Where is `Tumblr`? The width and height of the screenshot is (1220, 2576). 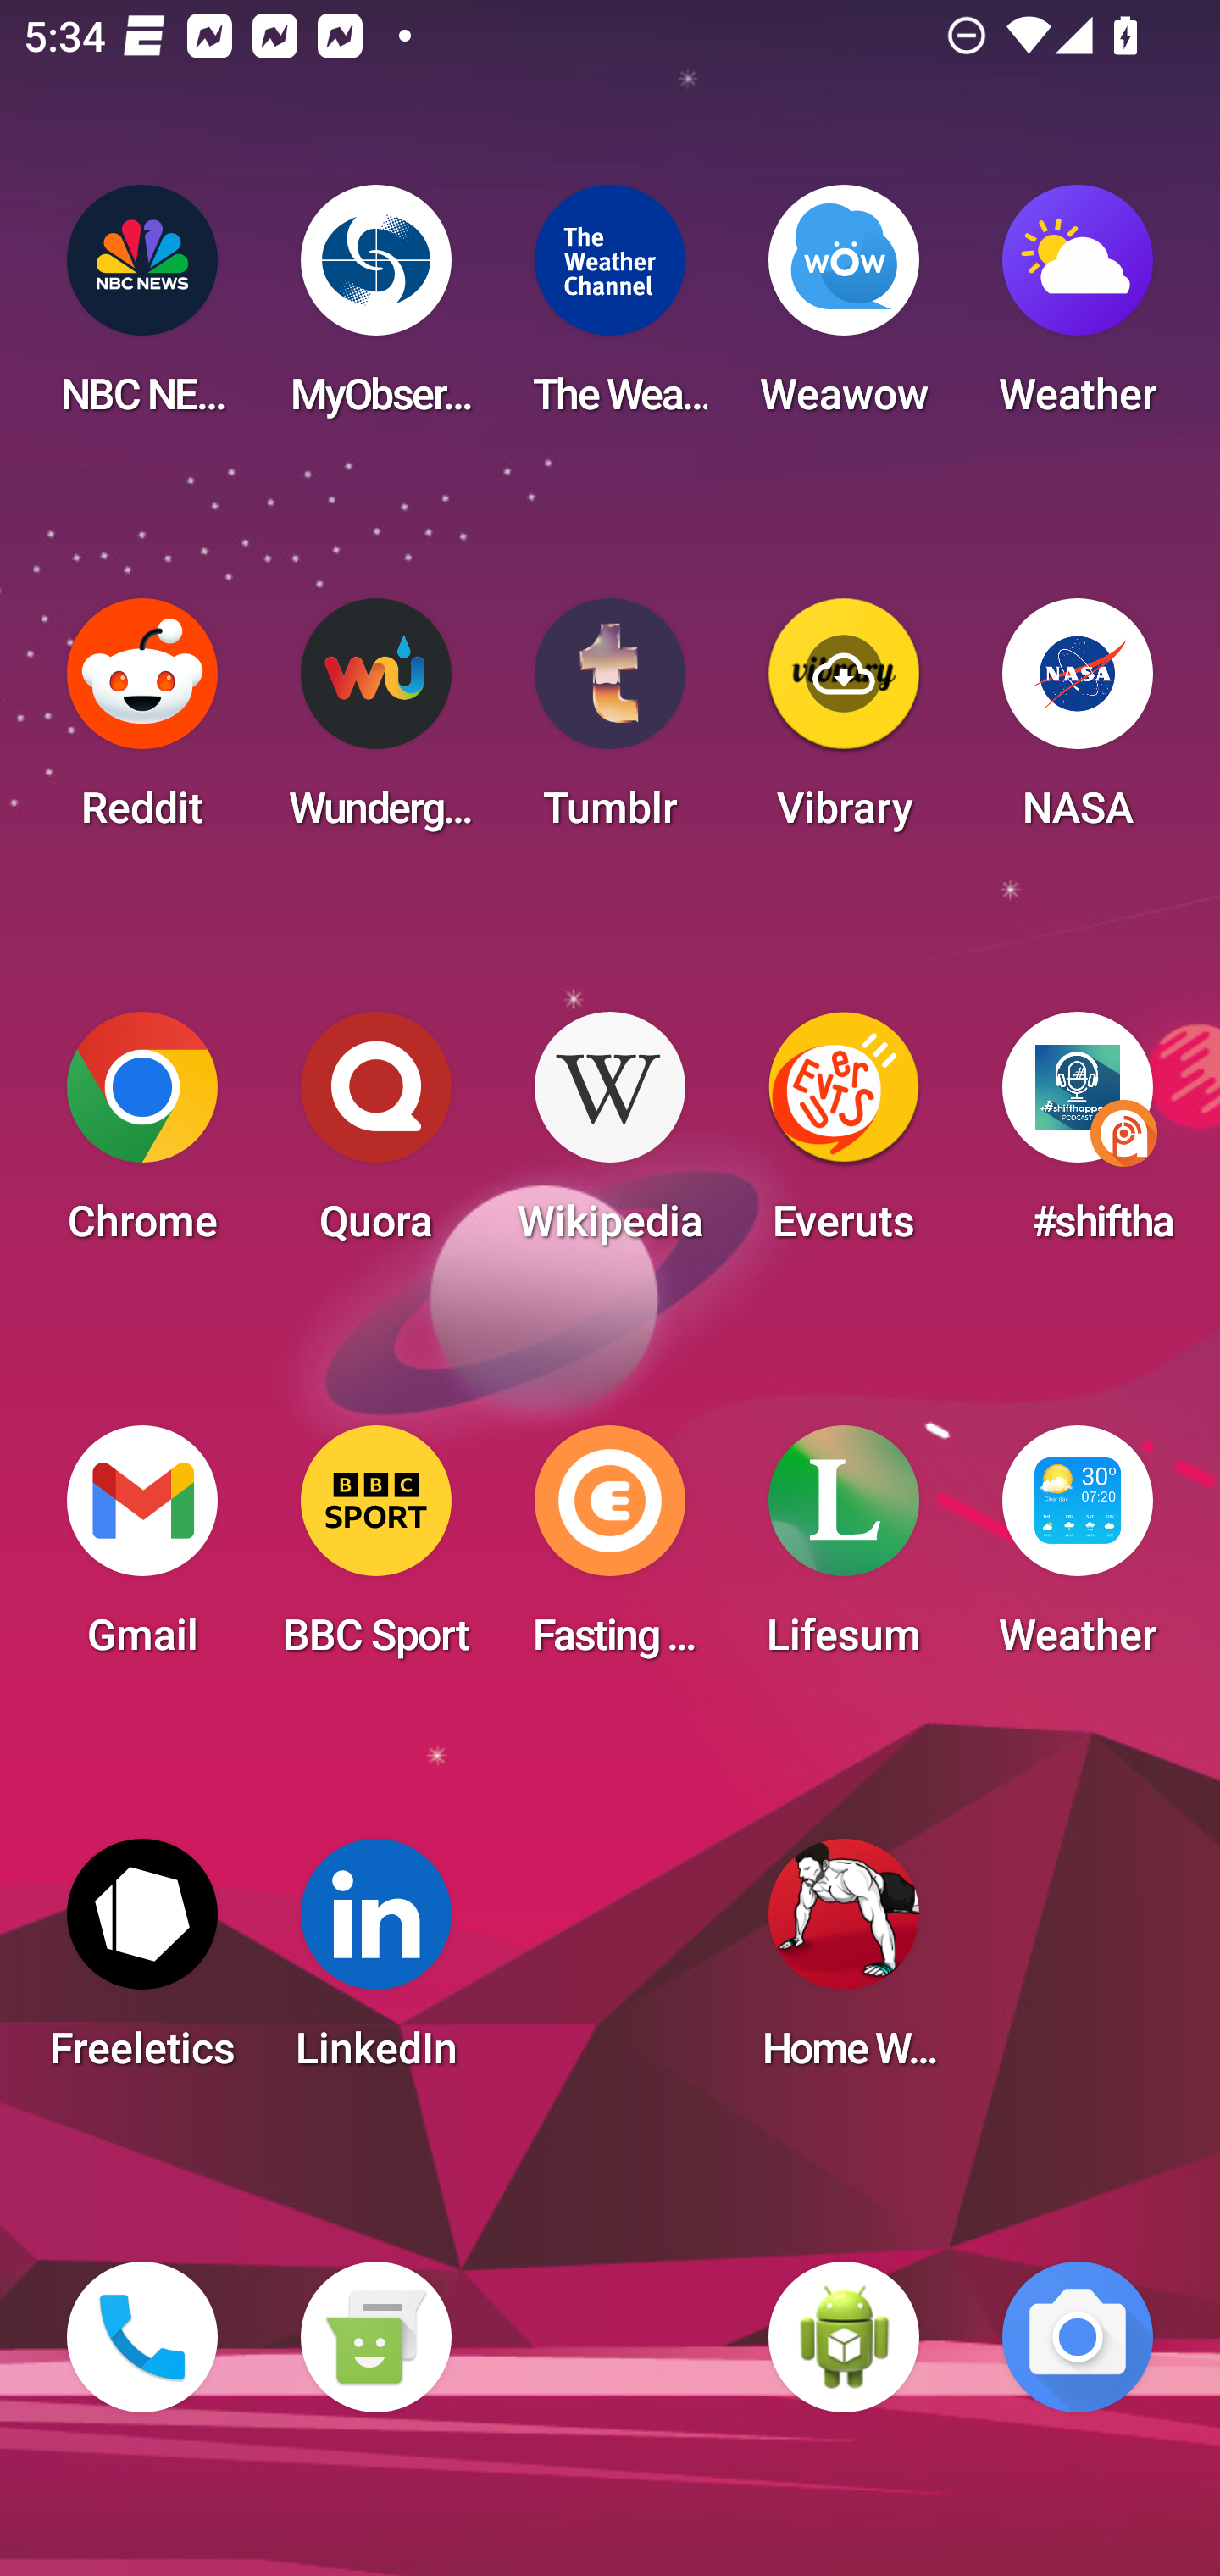
Tumblr is located at coordinates (610, 724).